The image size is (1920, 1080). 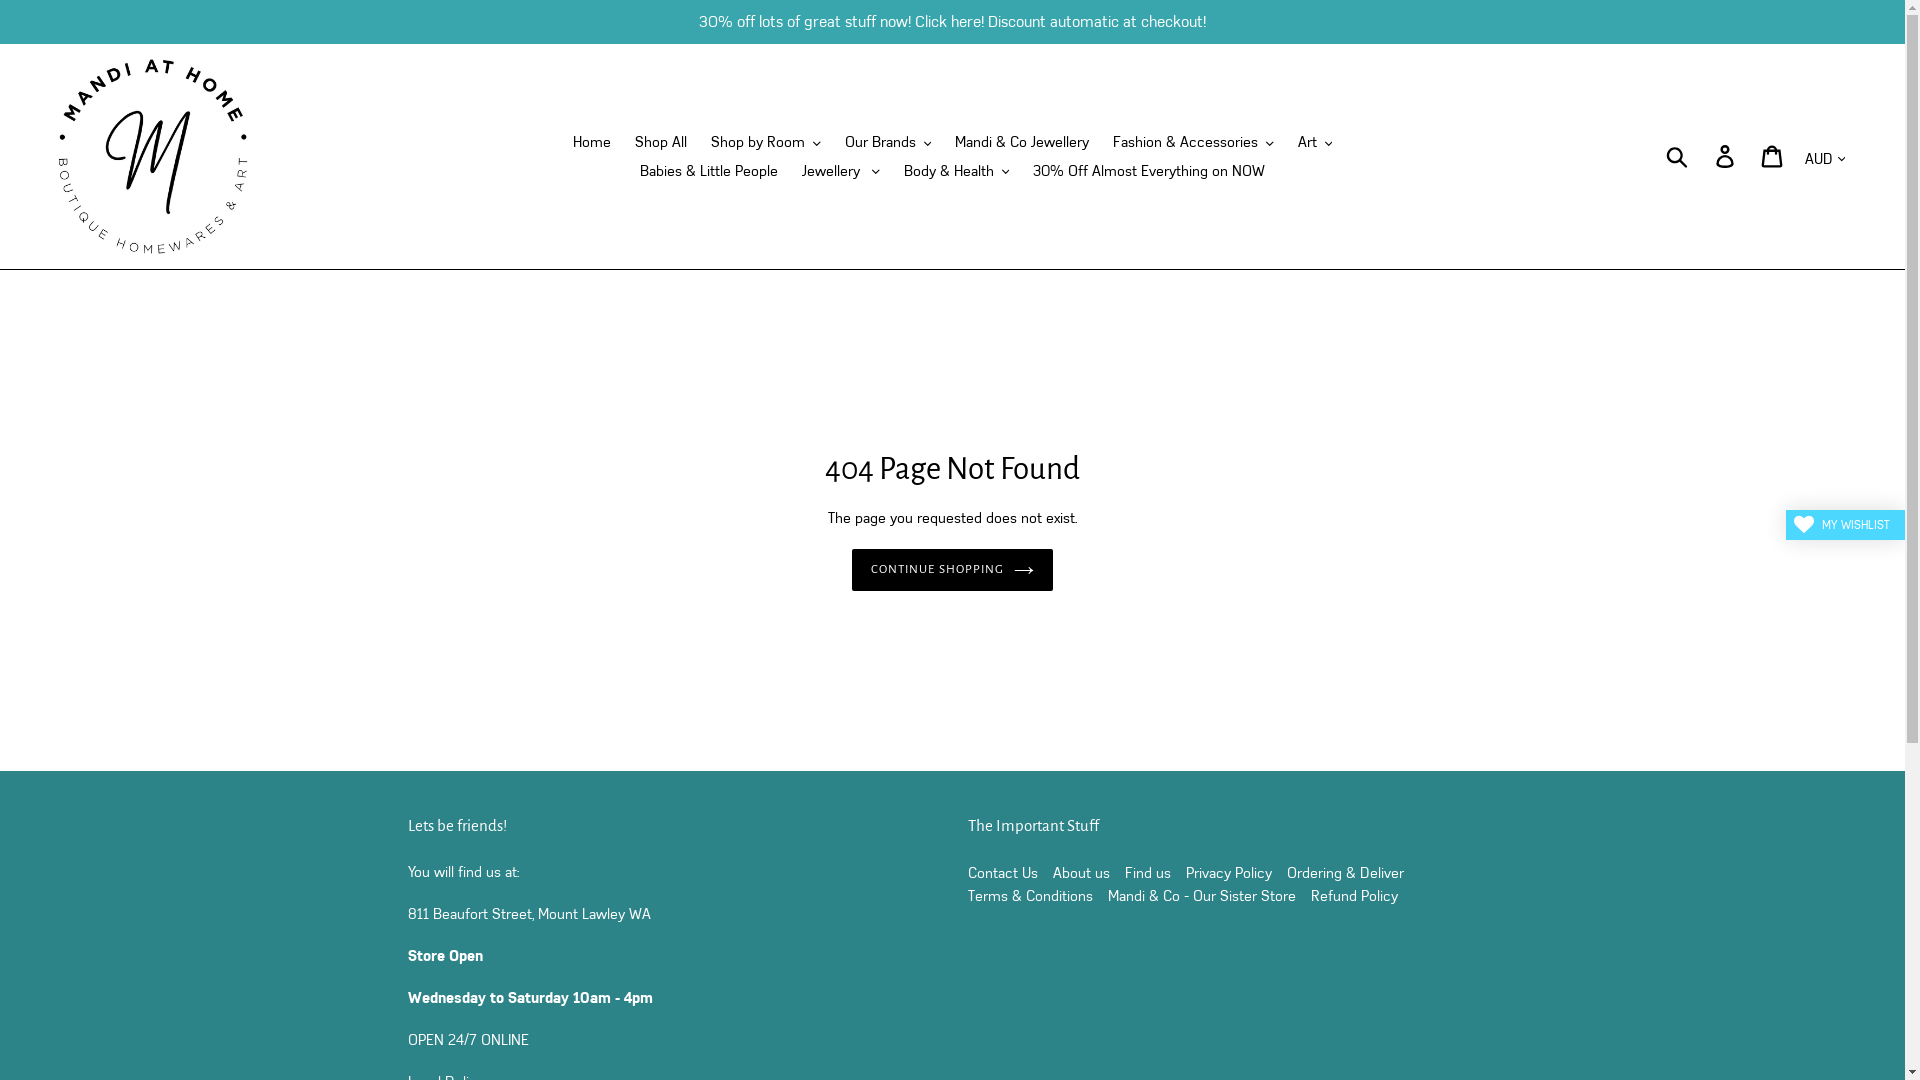 What do you see at coordinates (1003, 872) in the screenshot?
I see `Contact Us` at bounding box center [1003, 872].